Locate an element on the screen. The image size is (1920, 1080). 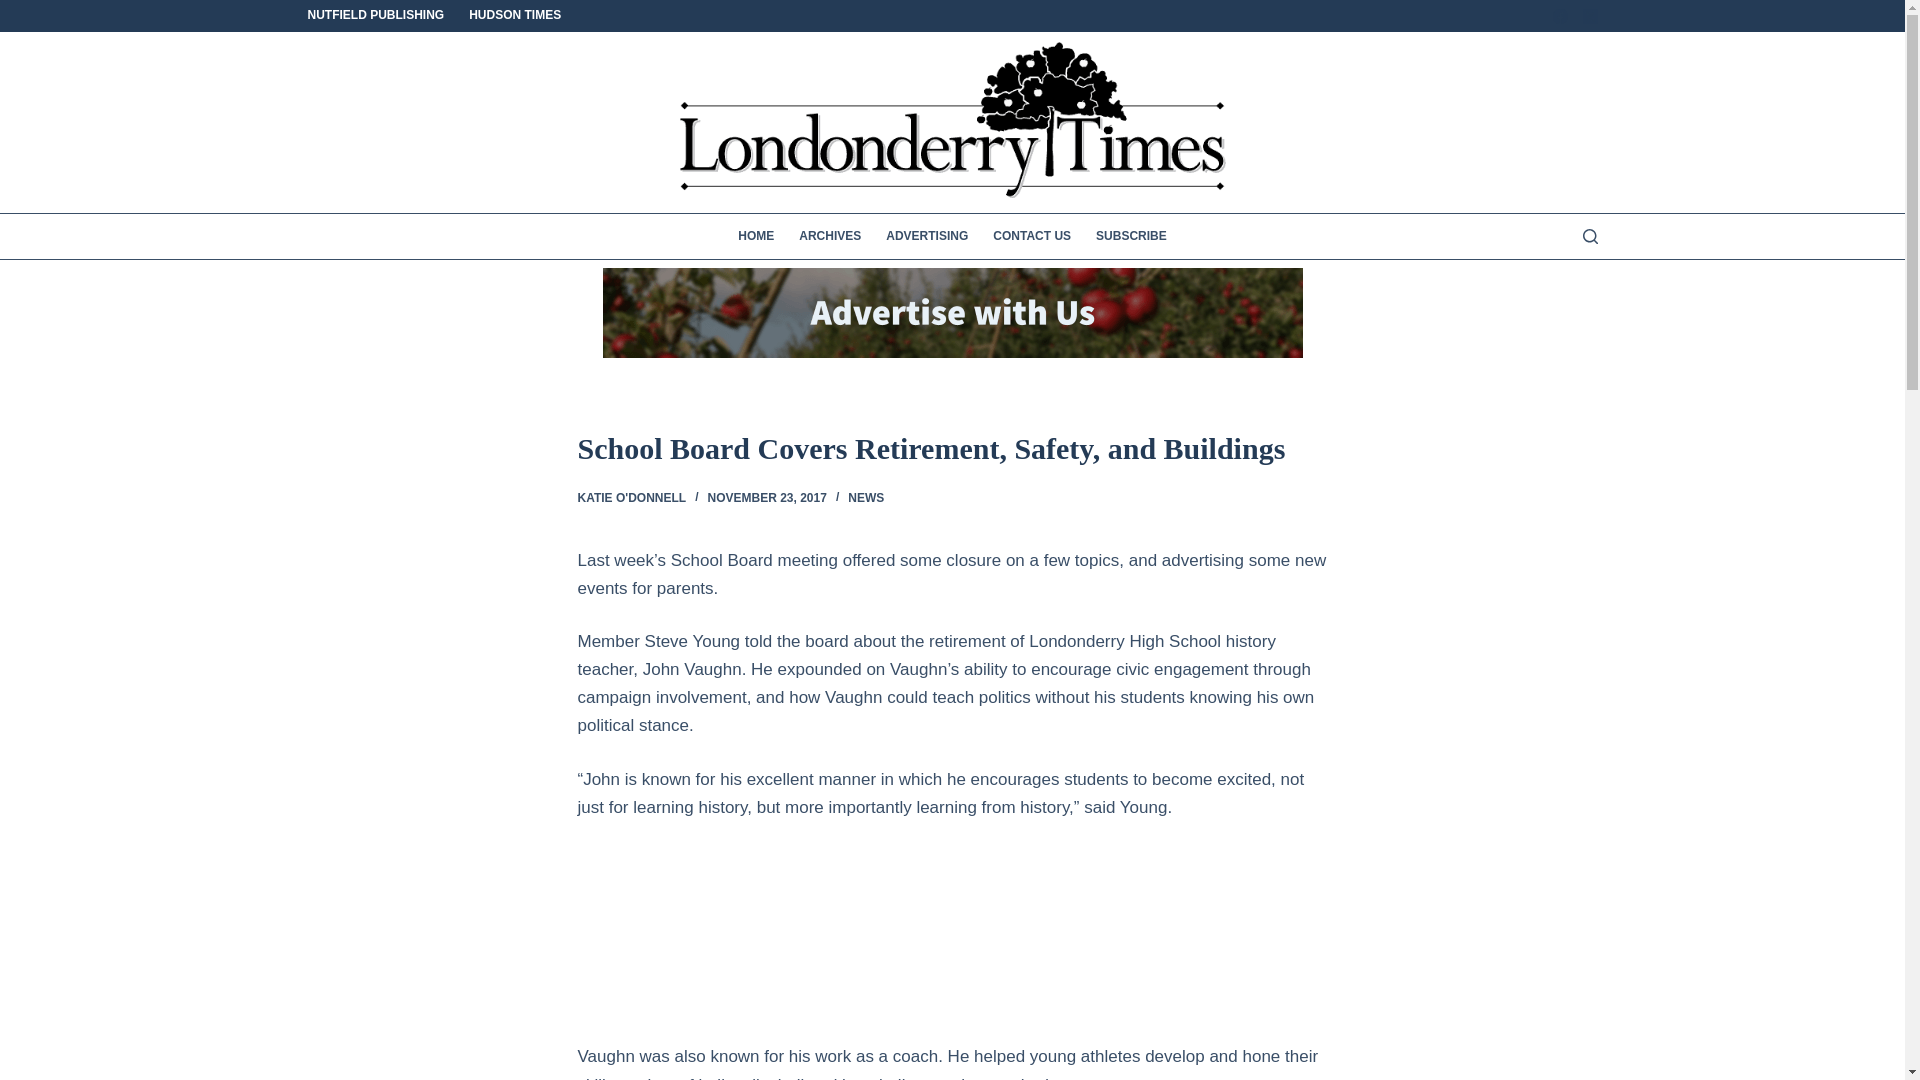
KATIE O'DONNELL is located at coordinates (632, 498).